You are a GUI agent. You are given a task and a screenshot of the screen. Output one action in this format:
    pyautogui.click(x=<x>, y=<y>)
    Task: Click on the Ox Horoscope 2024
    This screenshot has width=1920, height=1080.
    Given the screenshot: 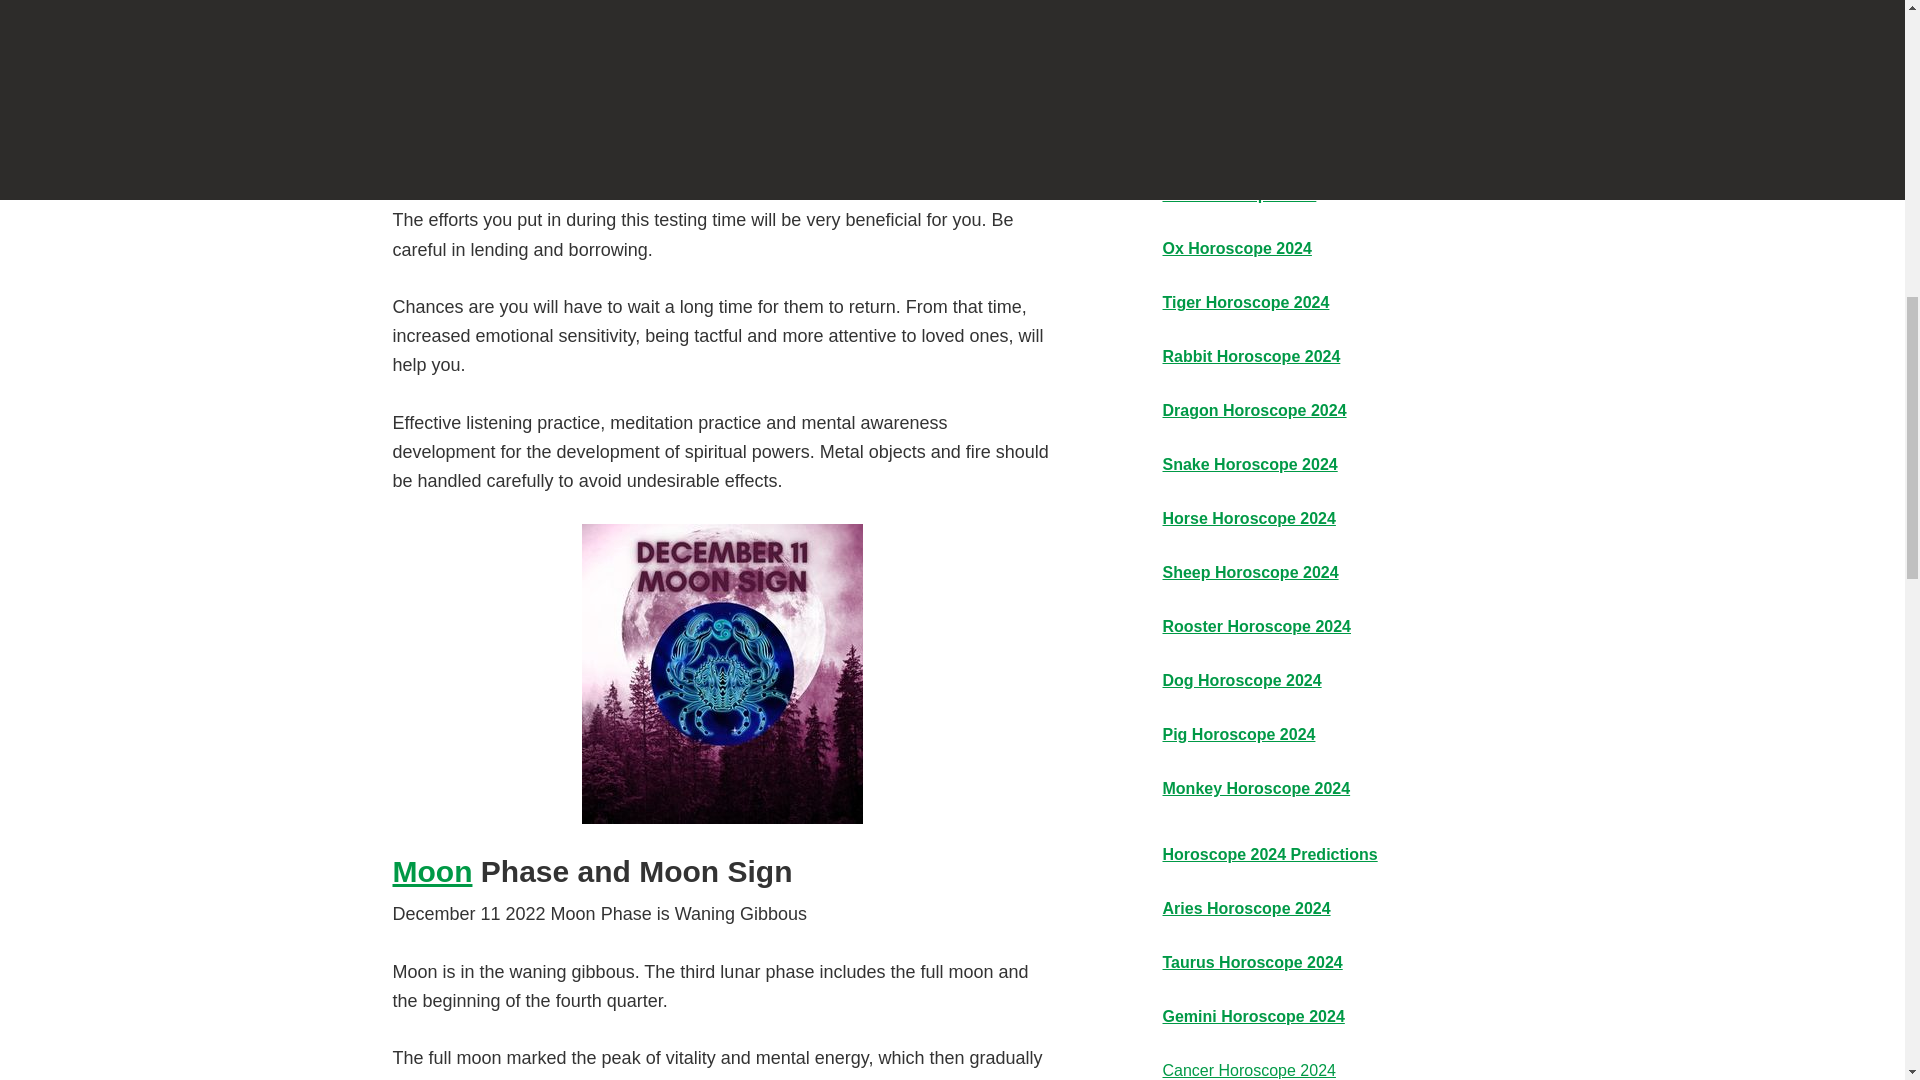 What is the action you would take?
    pyautogui.click(x=1236, y=248)
    